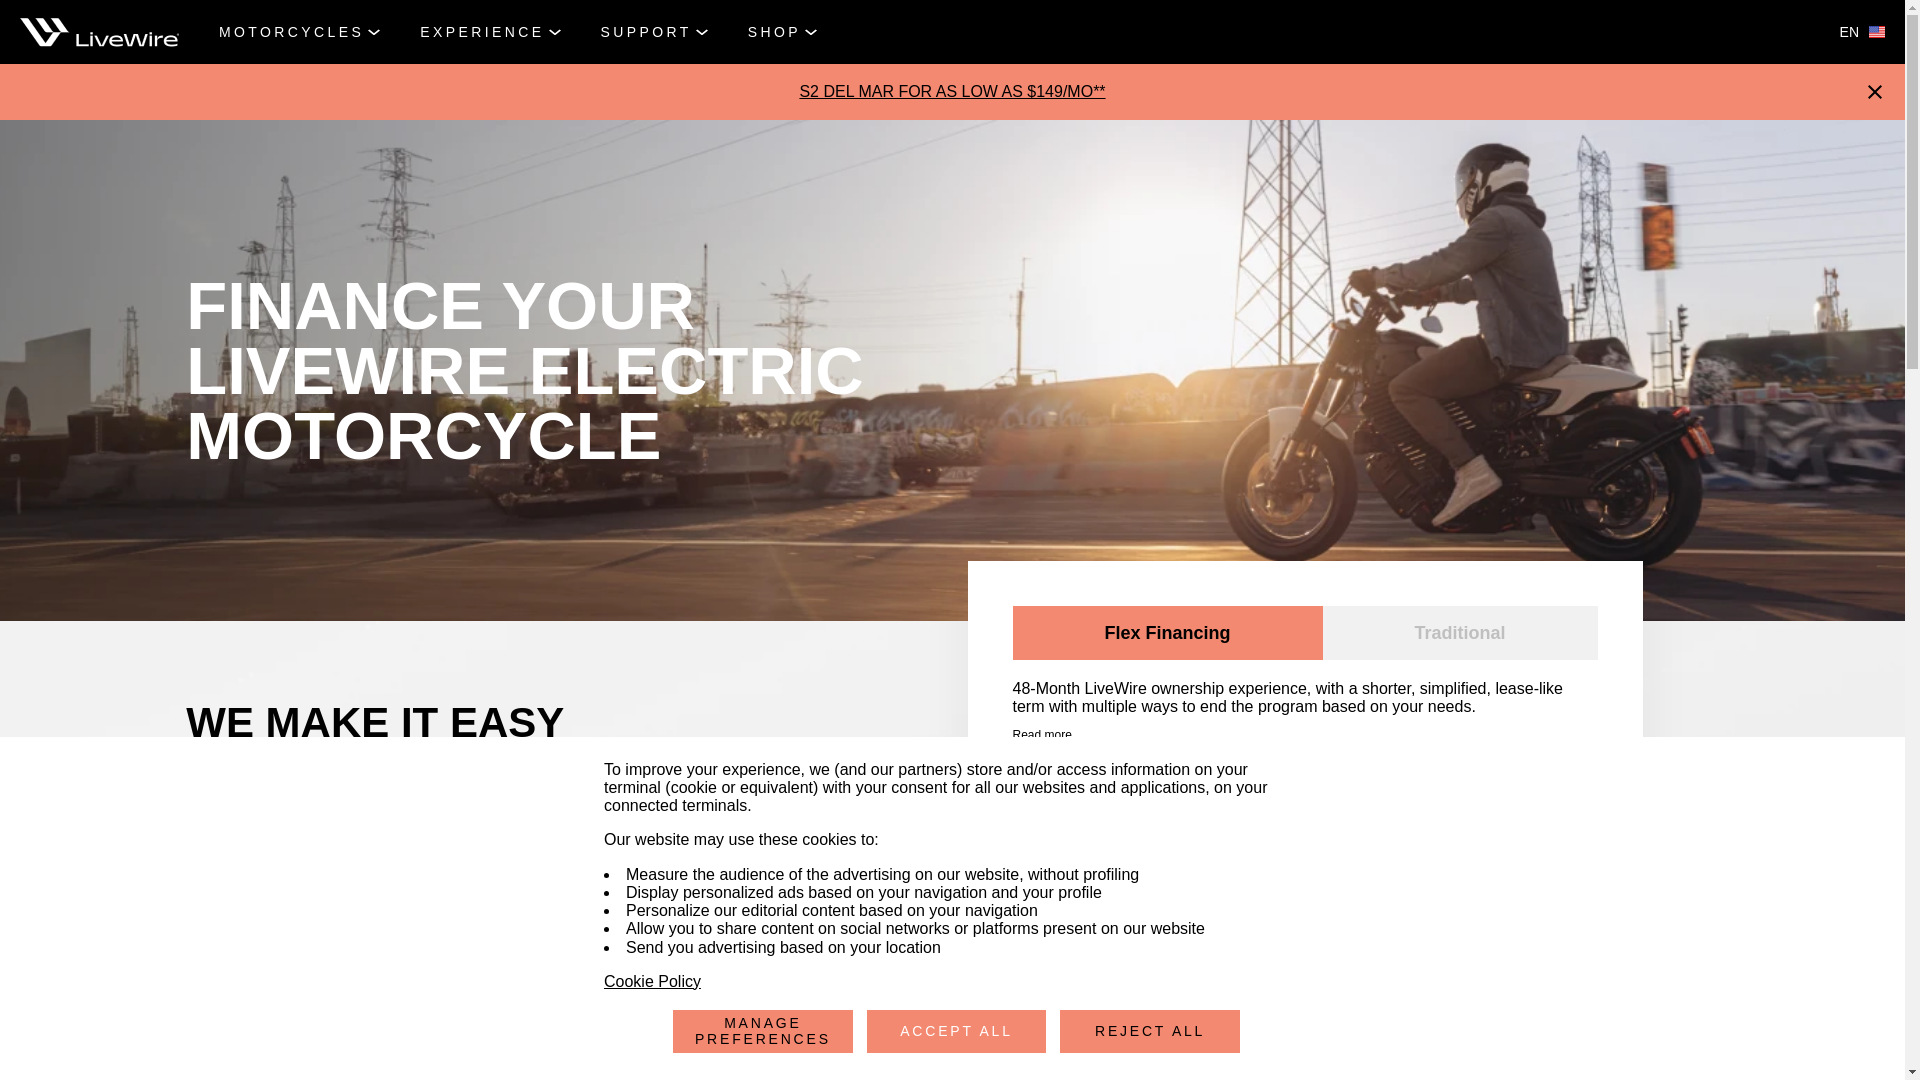 The height and width of the screenshot is (1080, 1920). Describe the element at coordinates (1460, 632) in the screenshot. I see `Traditional` at that location.